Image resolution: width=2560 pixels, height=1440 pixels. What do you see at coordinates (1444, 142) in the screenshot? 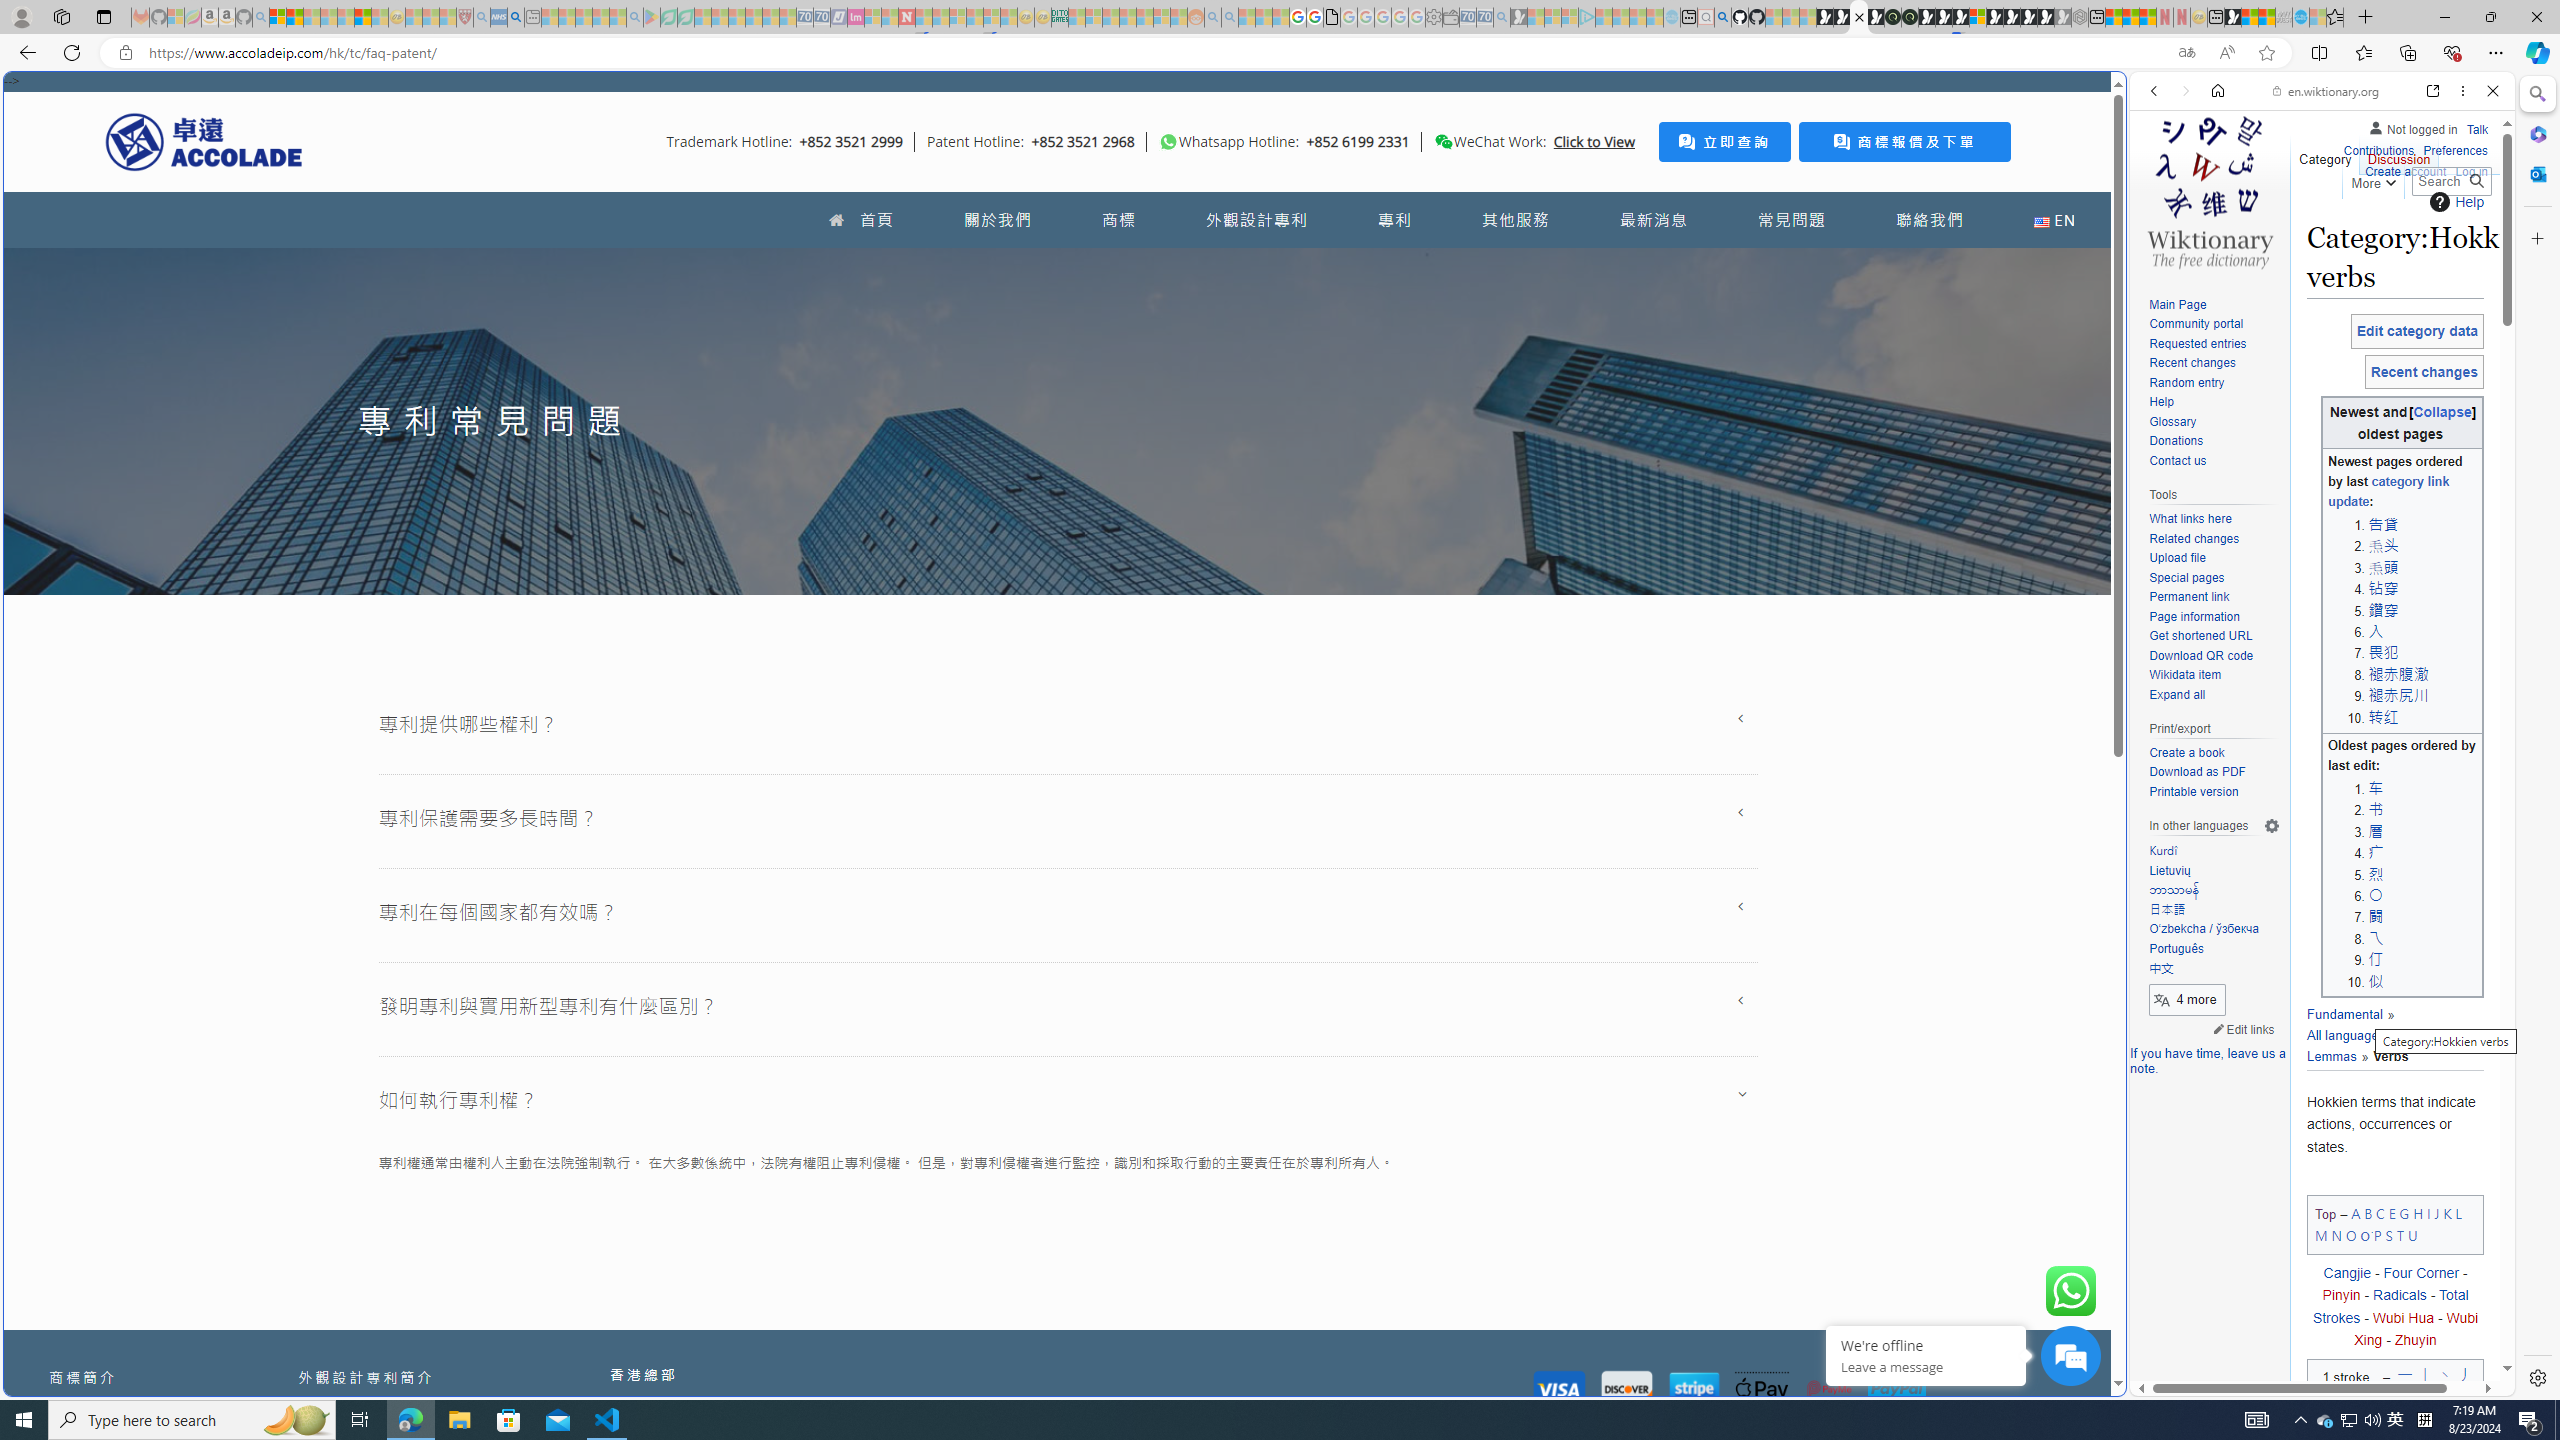
I see `Class: desktop` at bounding box center [1444, 142].